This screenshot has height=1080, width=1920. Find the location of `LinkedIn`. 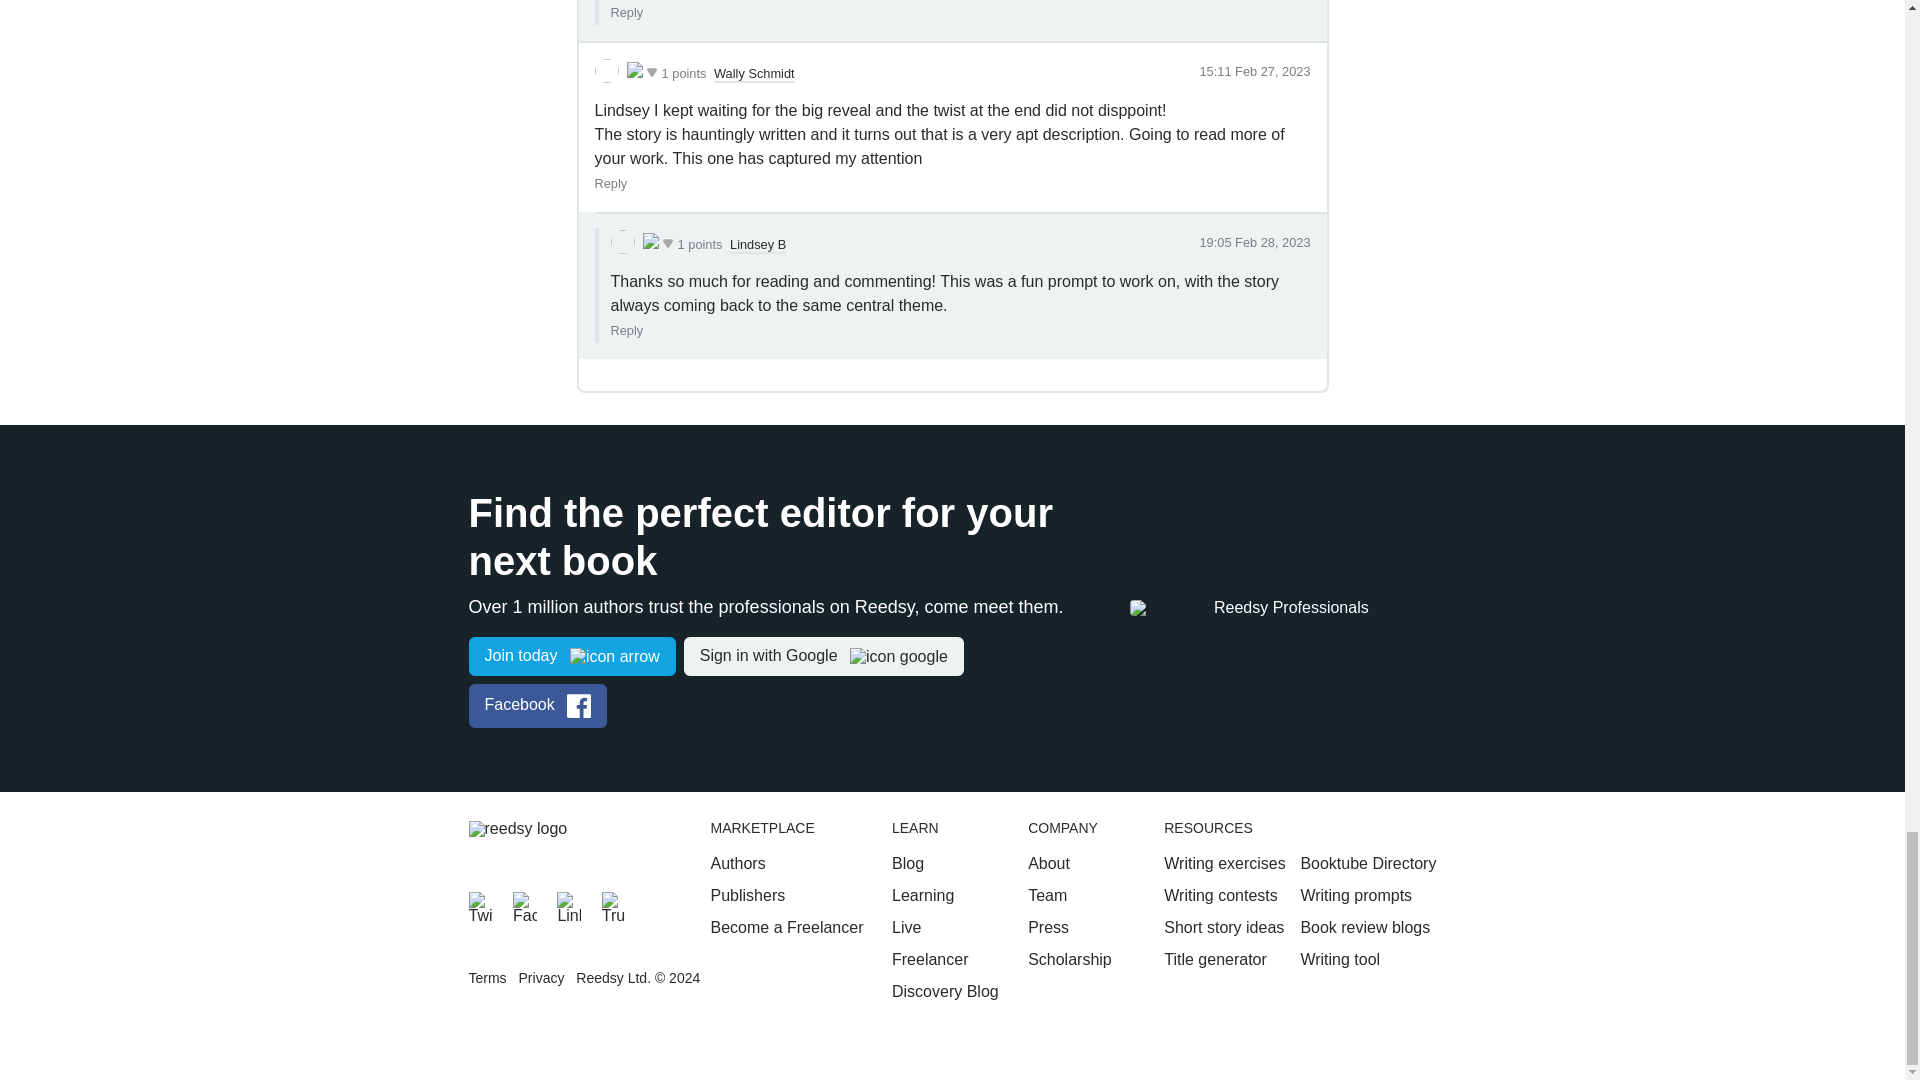

LinkedIn is located at coordinates (568, 904).